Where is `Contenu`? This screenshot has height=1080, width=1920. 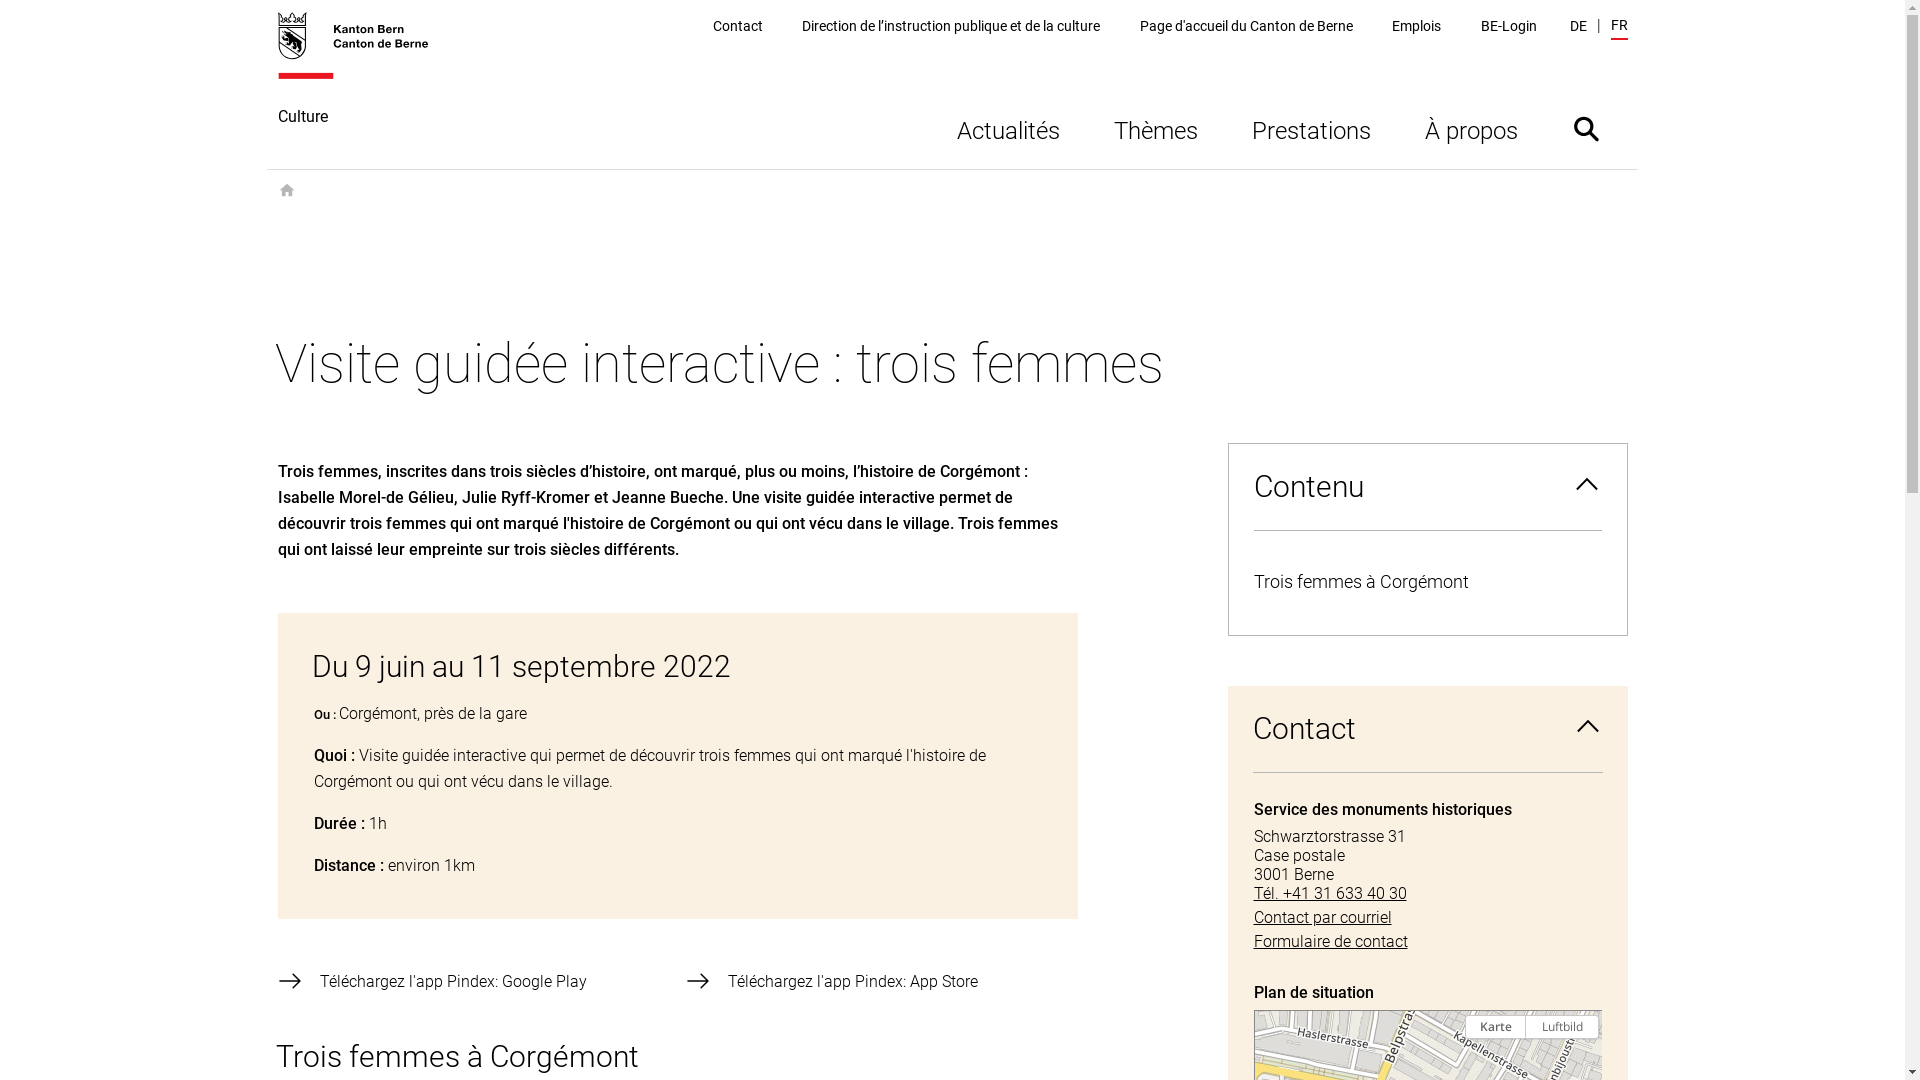 Contenu is located at coordinates (1427, 487).